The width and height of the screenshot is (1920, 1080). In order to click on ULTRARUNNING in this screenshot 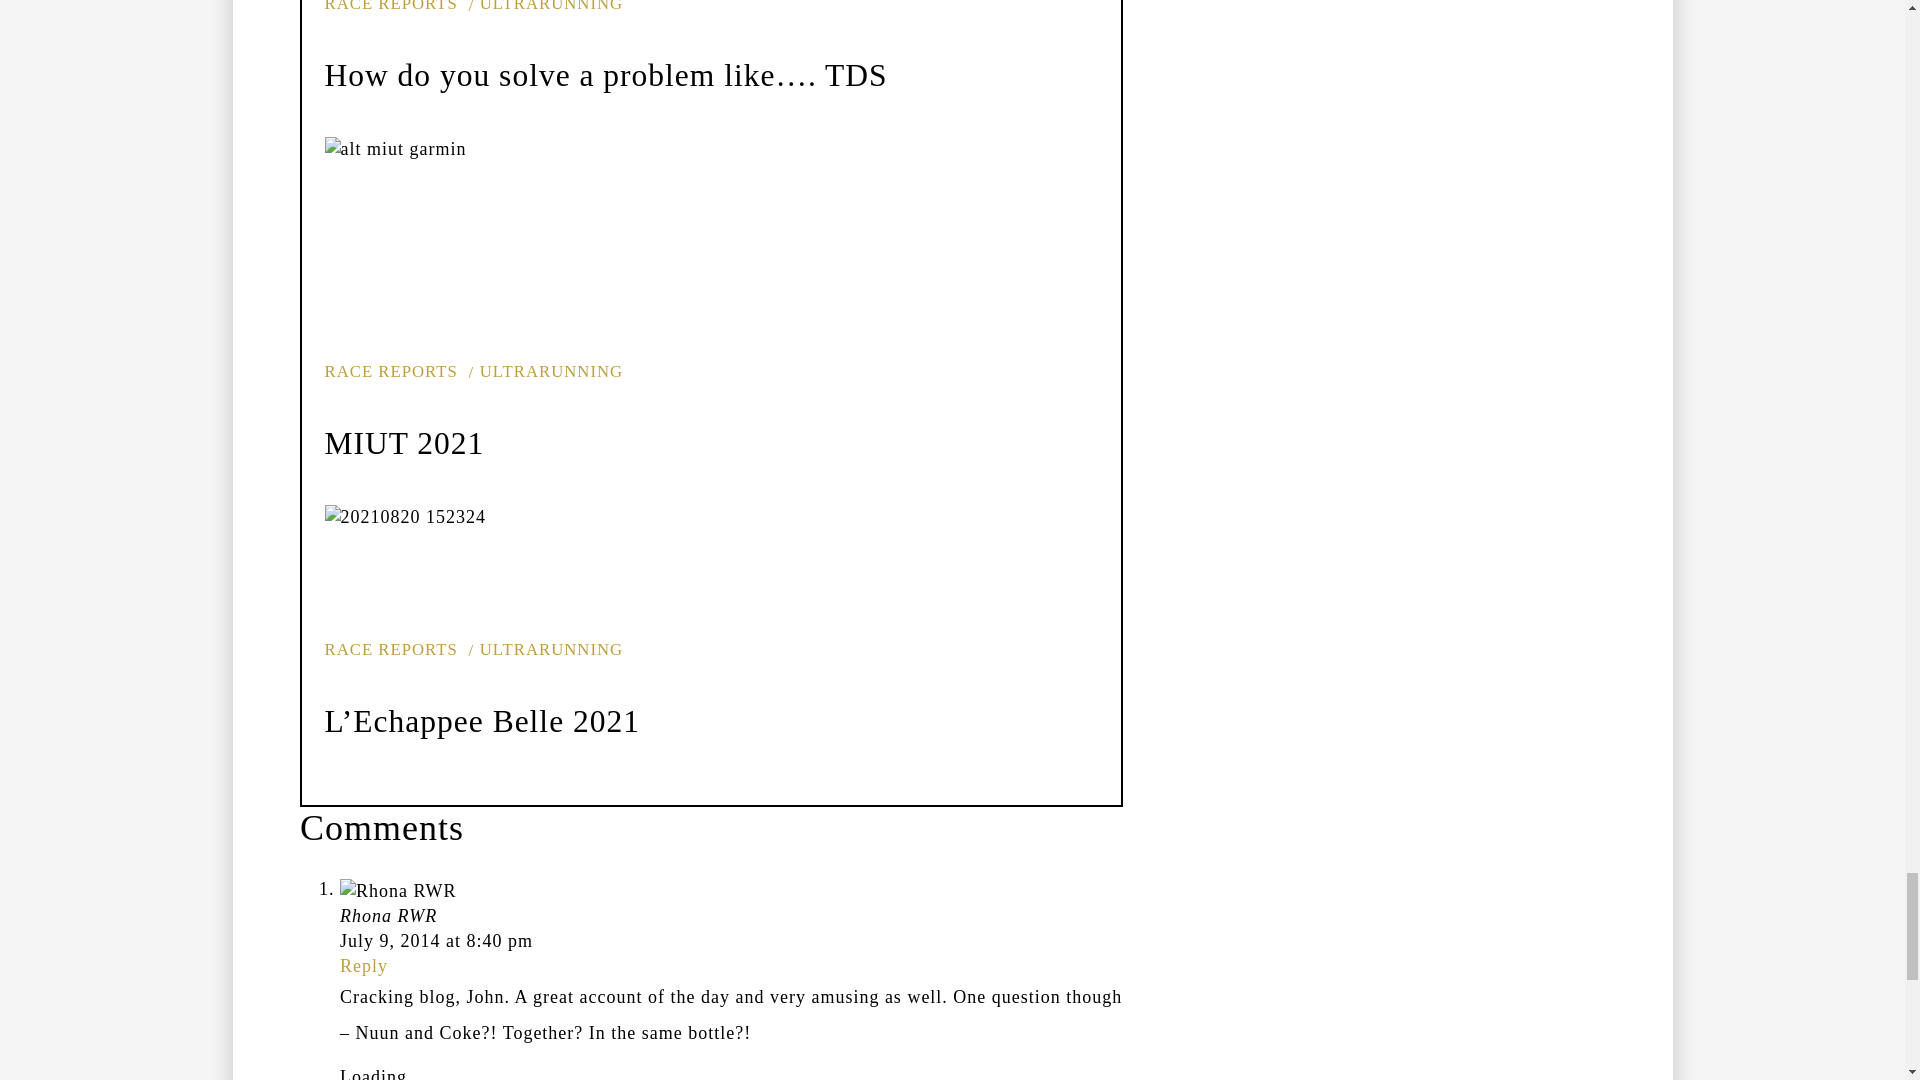, I will do `click(546, 649)`.